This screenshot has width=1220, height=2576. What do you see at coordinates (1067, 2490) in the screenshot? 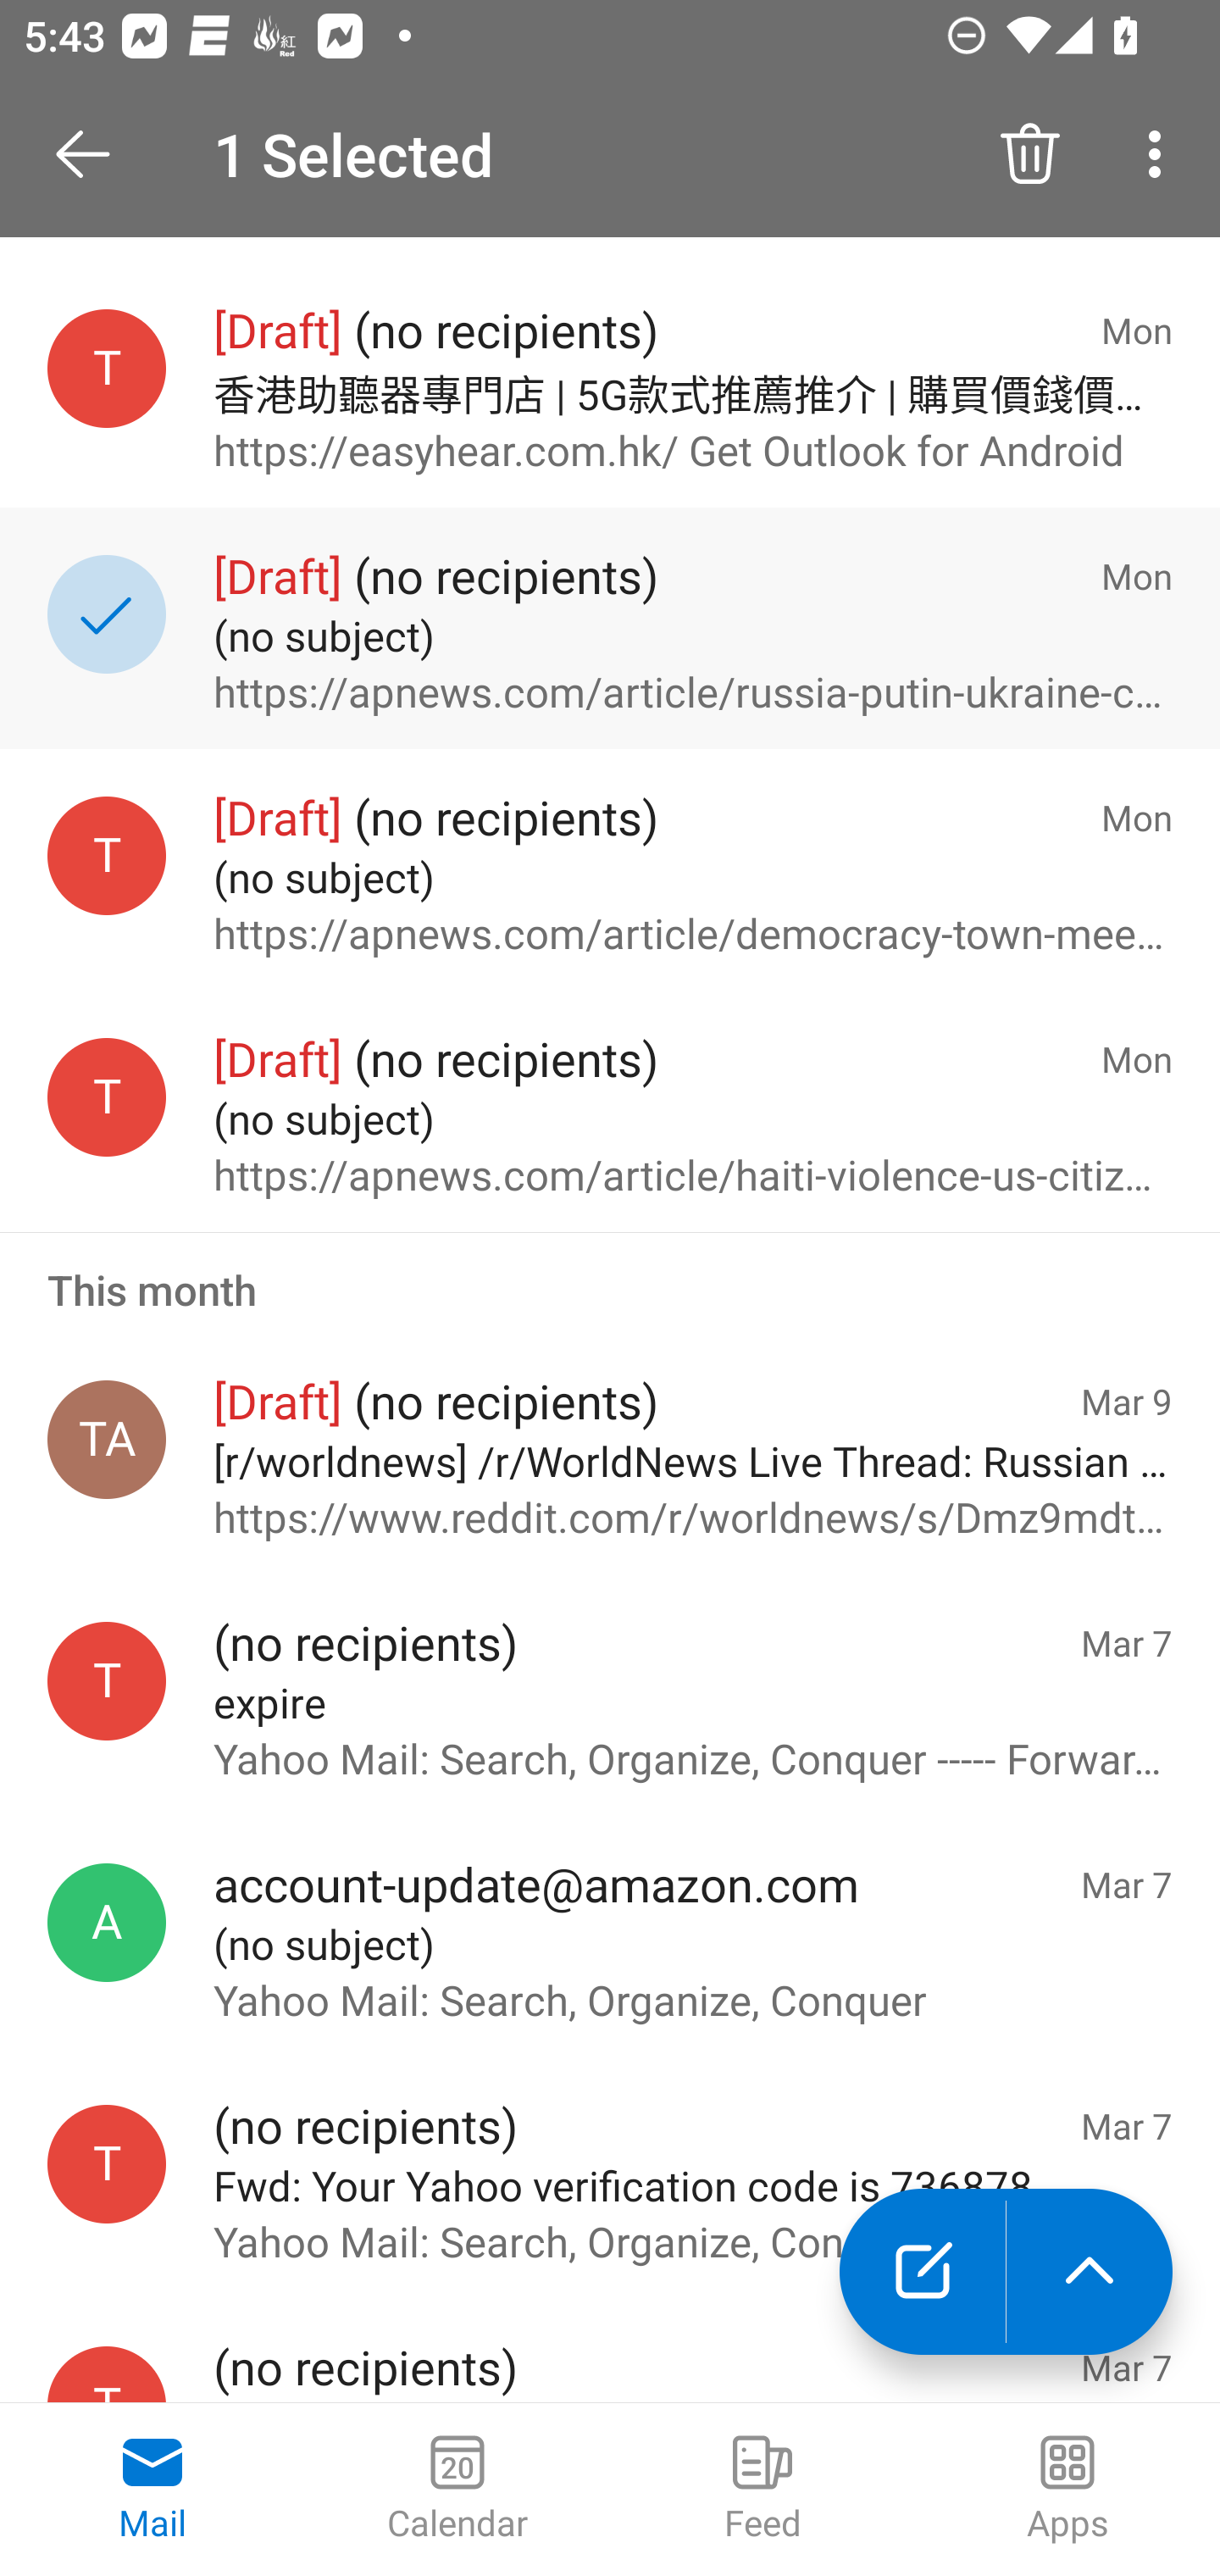
I see `Apps` at bounding box center [1067, 2490].